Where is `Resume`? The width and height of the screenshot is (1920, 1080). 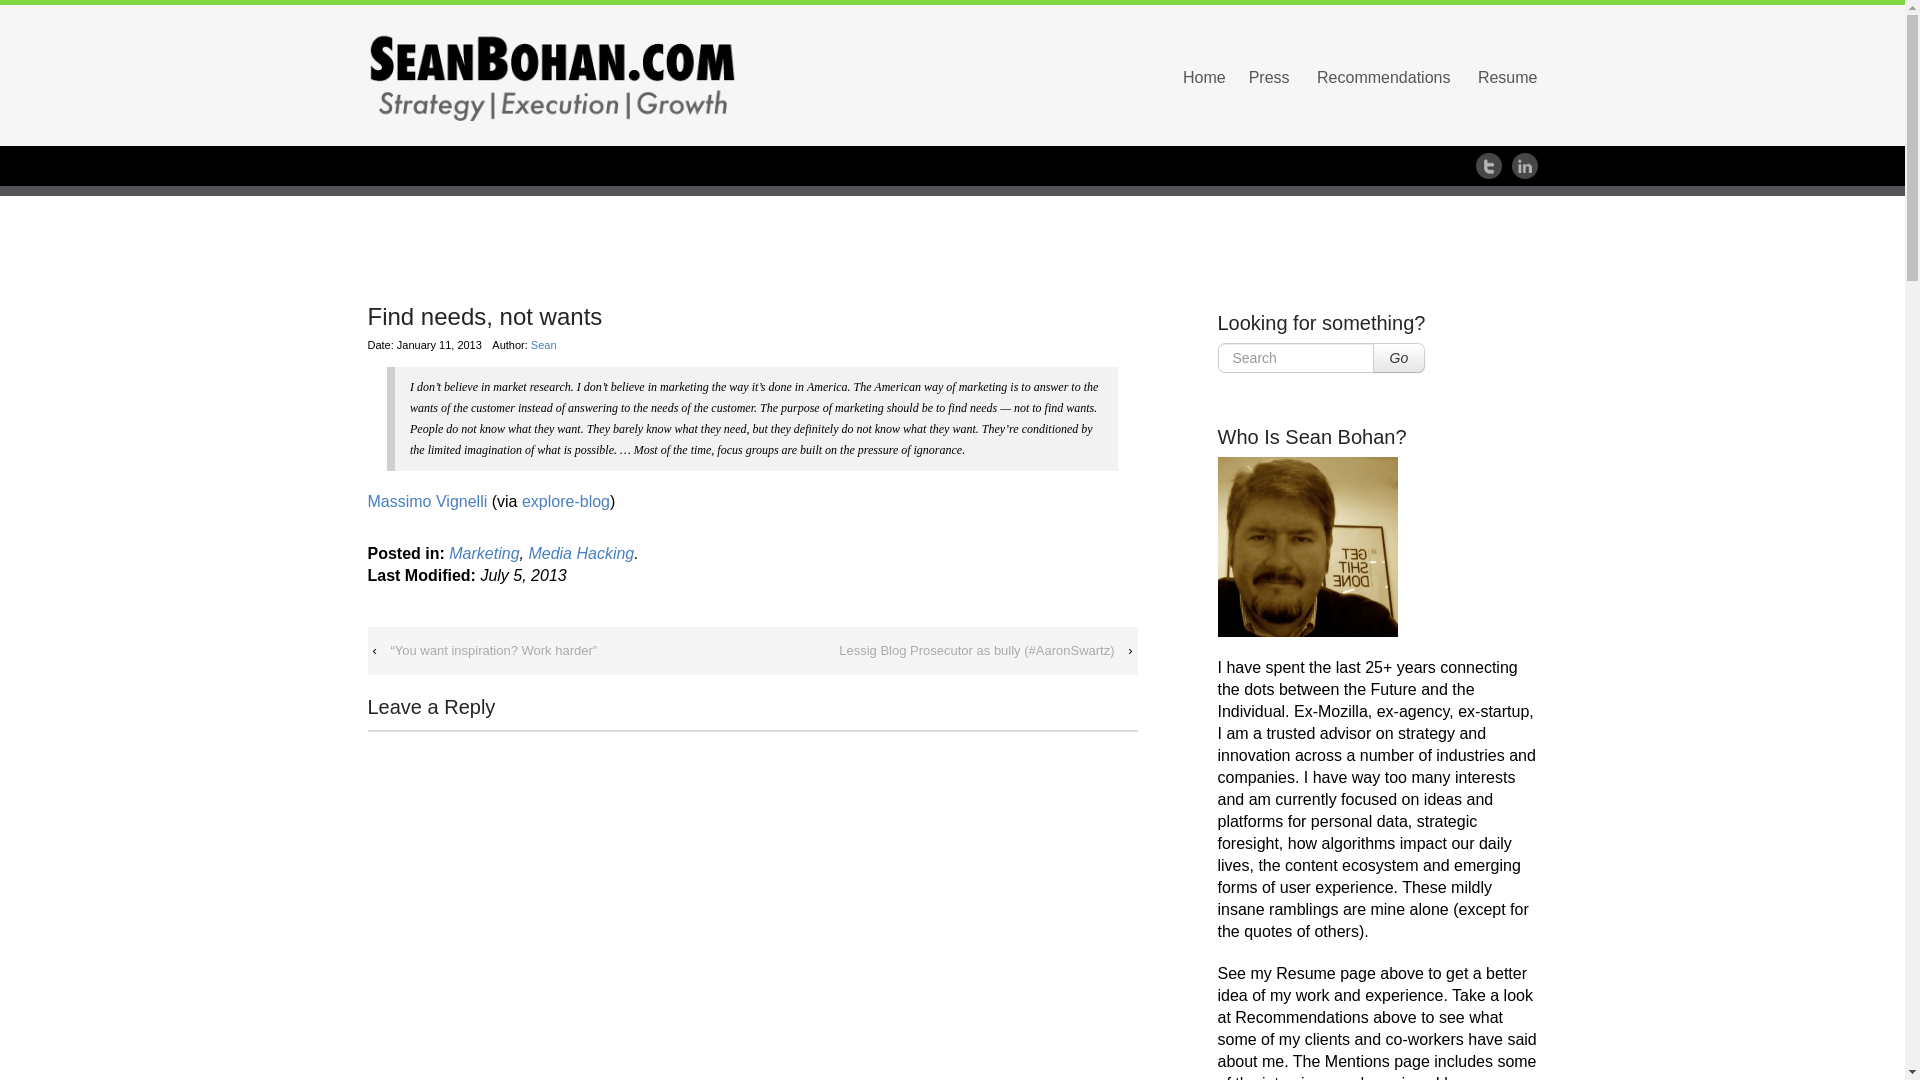
Resume is located at coordinates (1508, 76).